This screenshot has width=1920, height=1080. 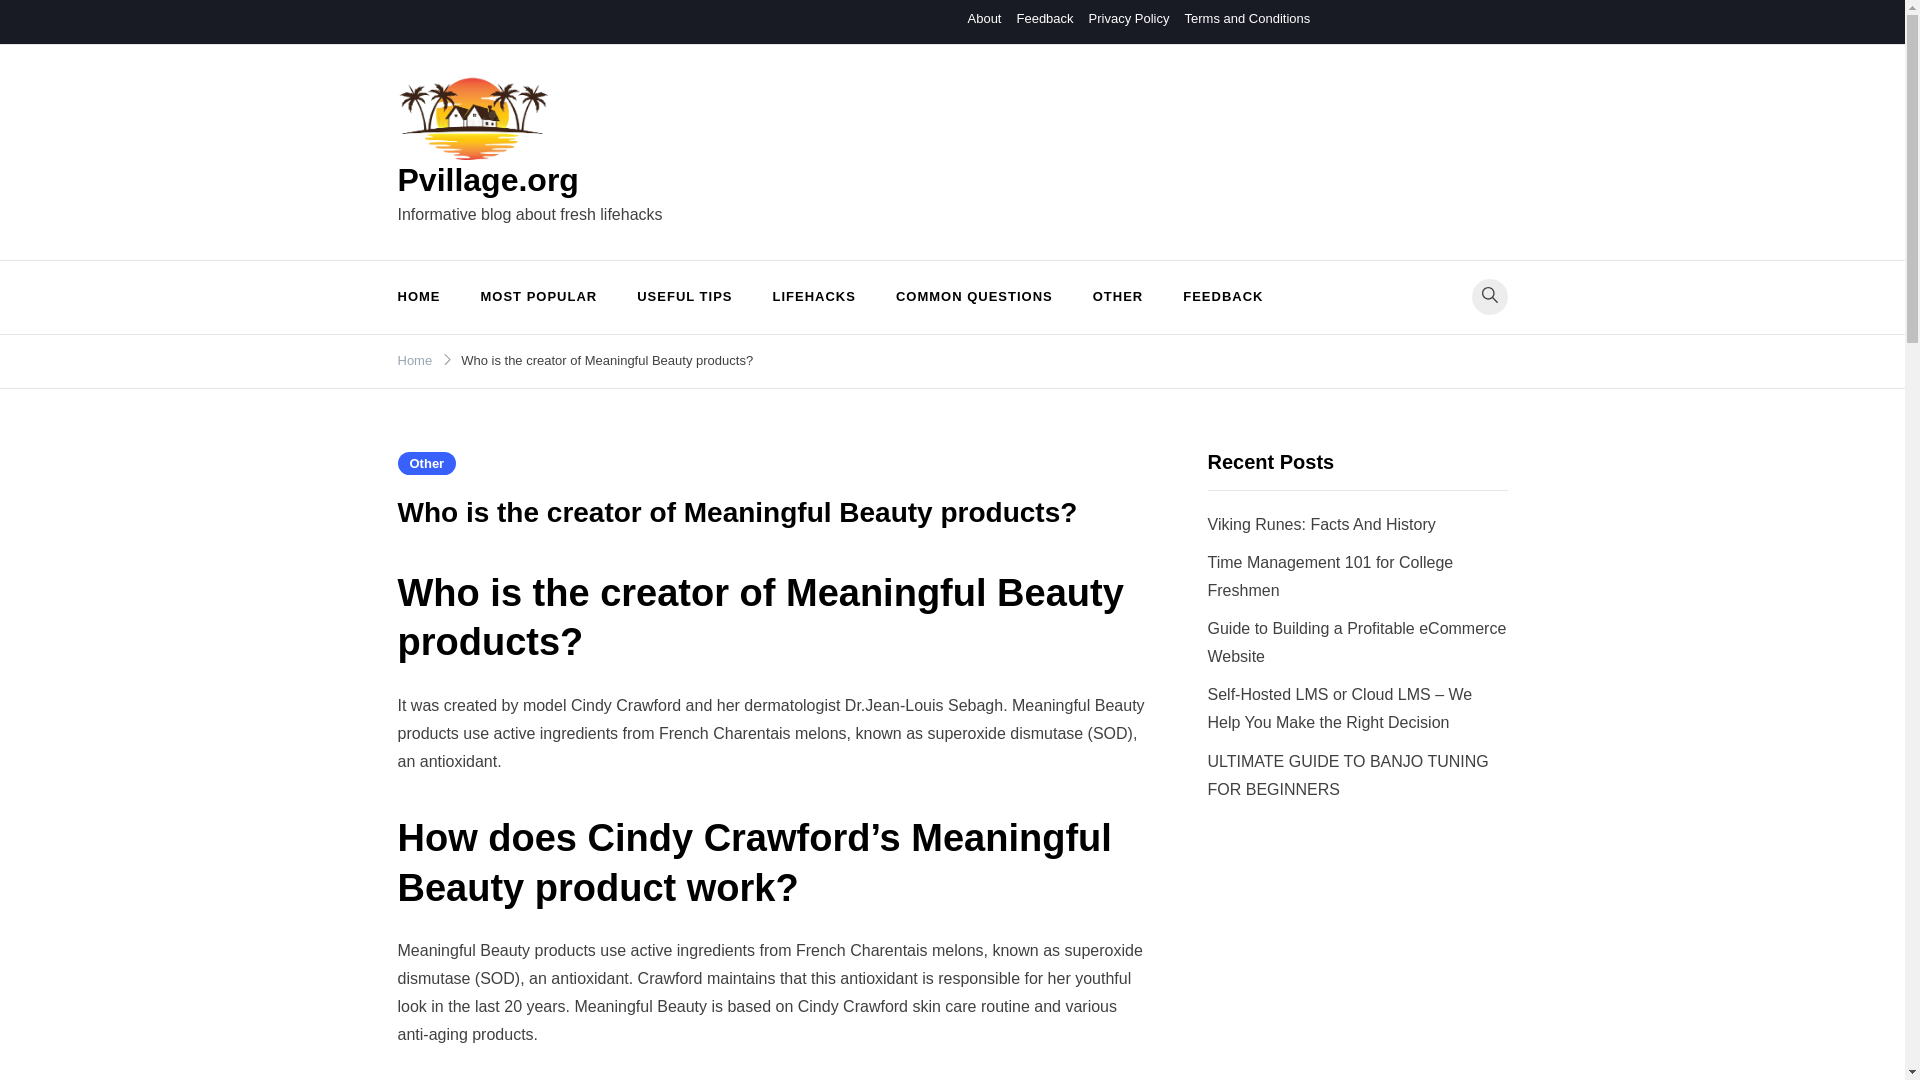 I want to click on Home, so click(x=415, y=360).